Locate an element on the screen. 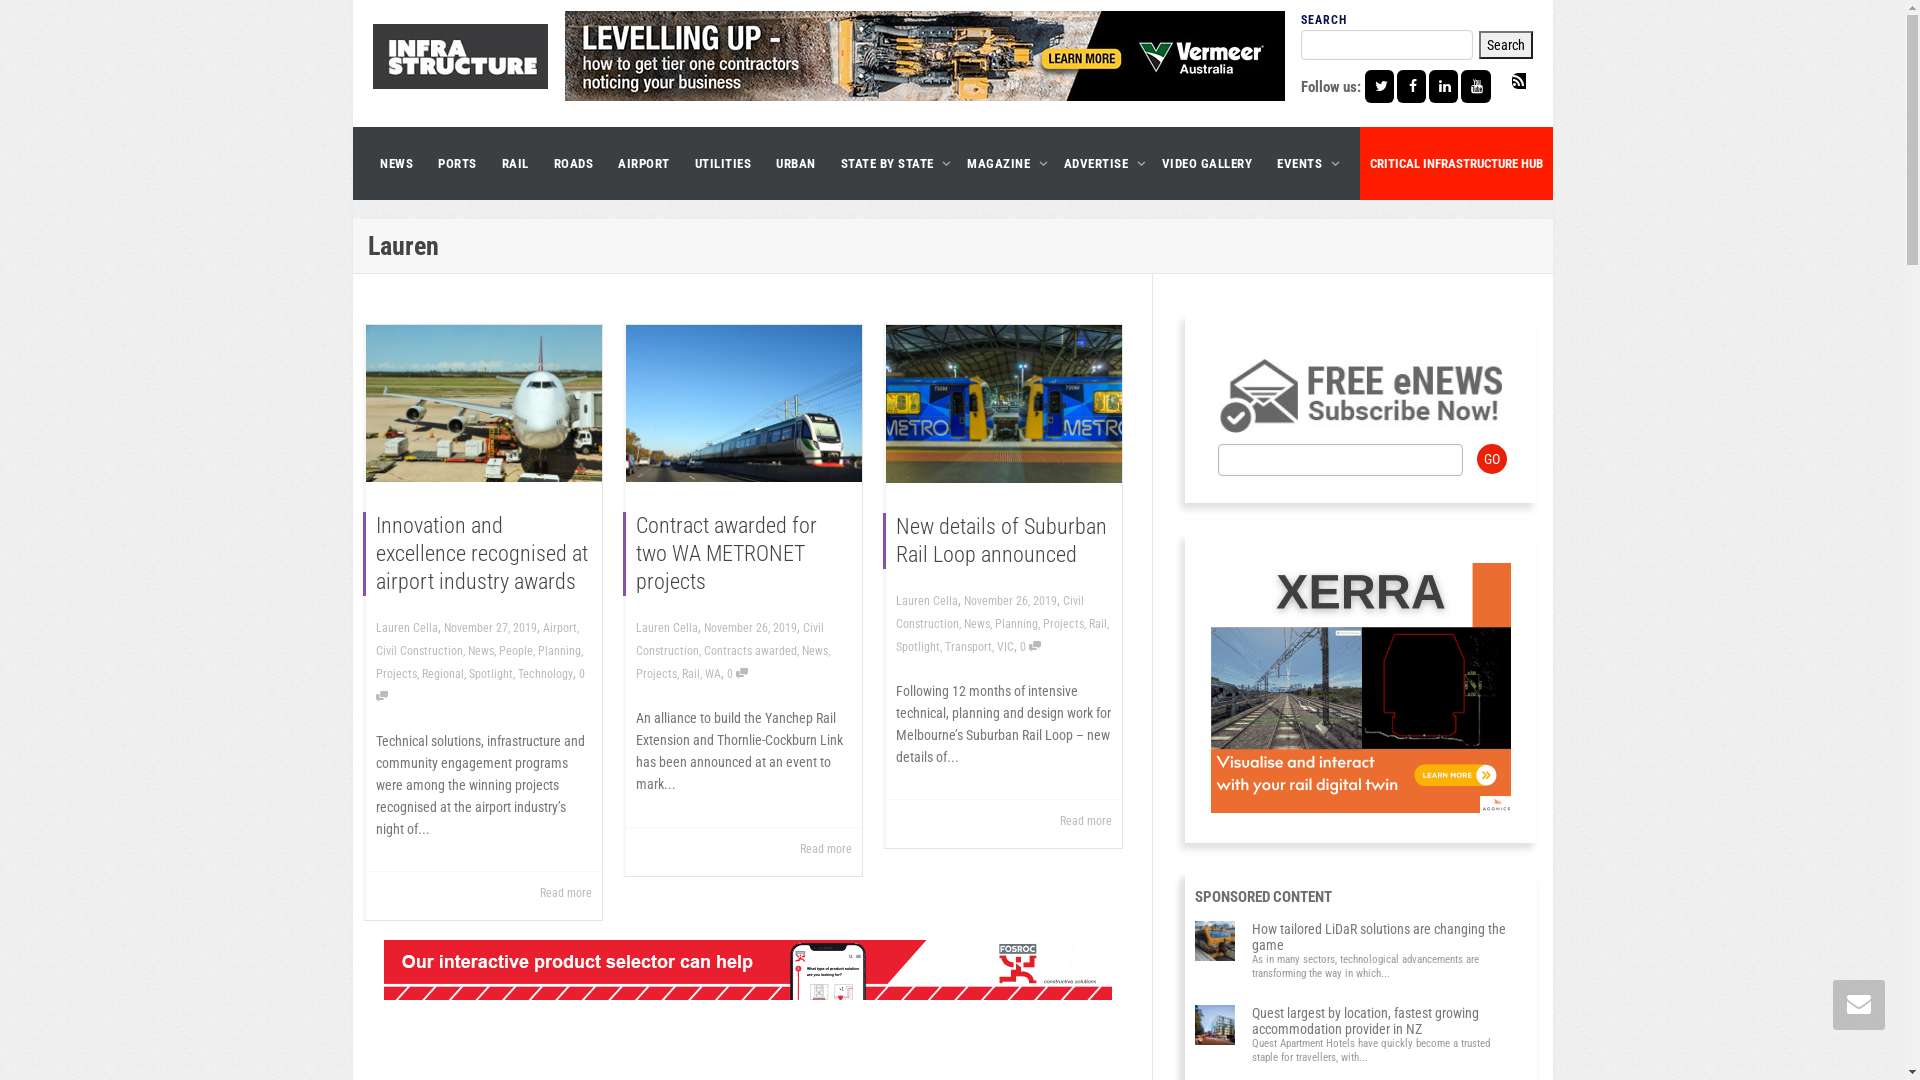 This screenshot has width=1920, height=1080. VIC is located at coordinates (1004, 647).